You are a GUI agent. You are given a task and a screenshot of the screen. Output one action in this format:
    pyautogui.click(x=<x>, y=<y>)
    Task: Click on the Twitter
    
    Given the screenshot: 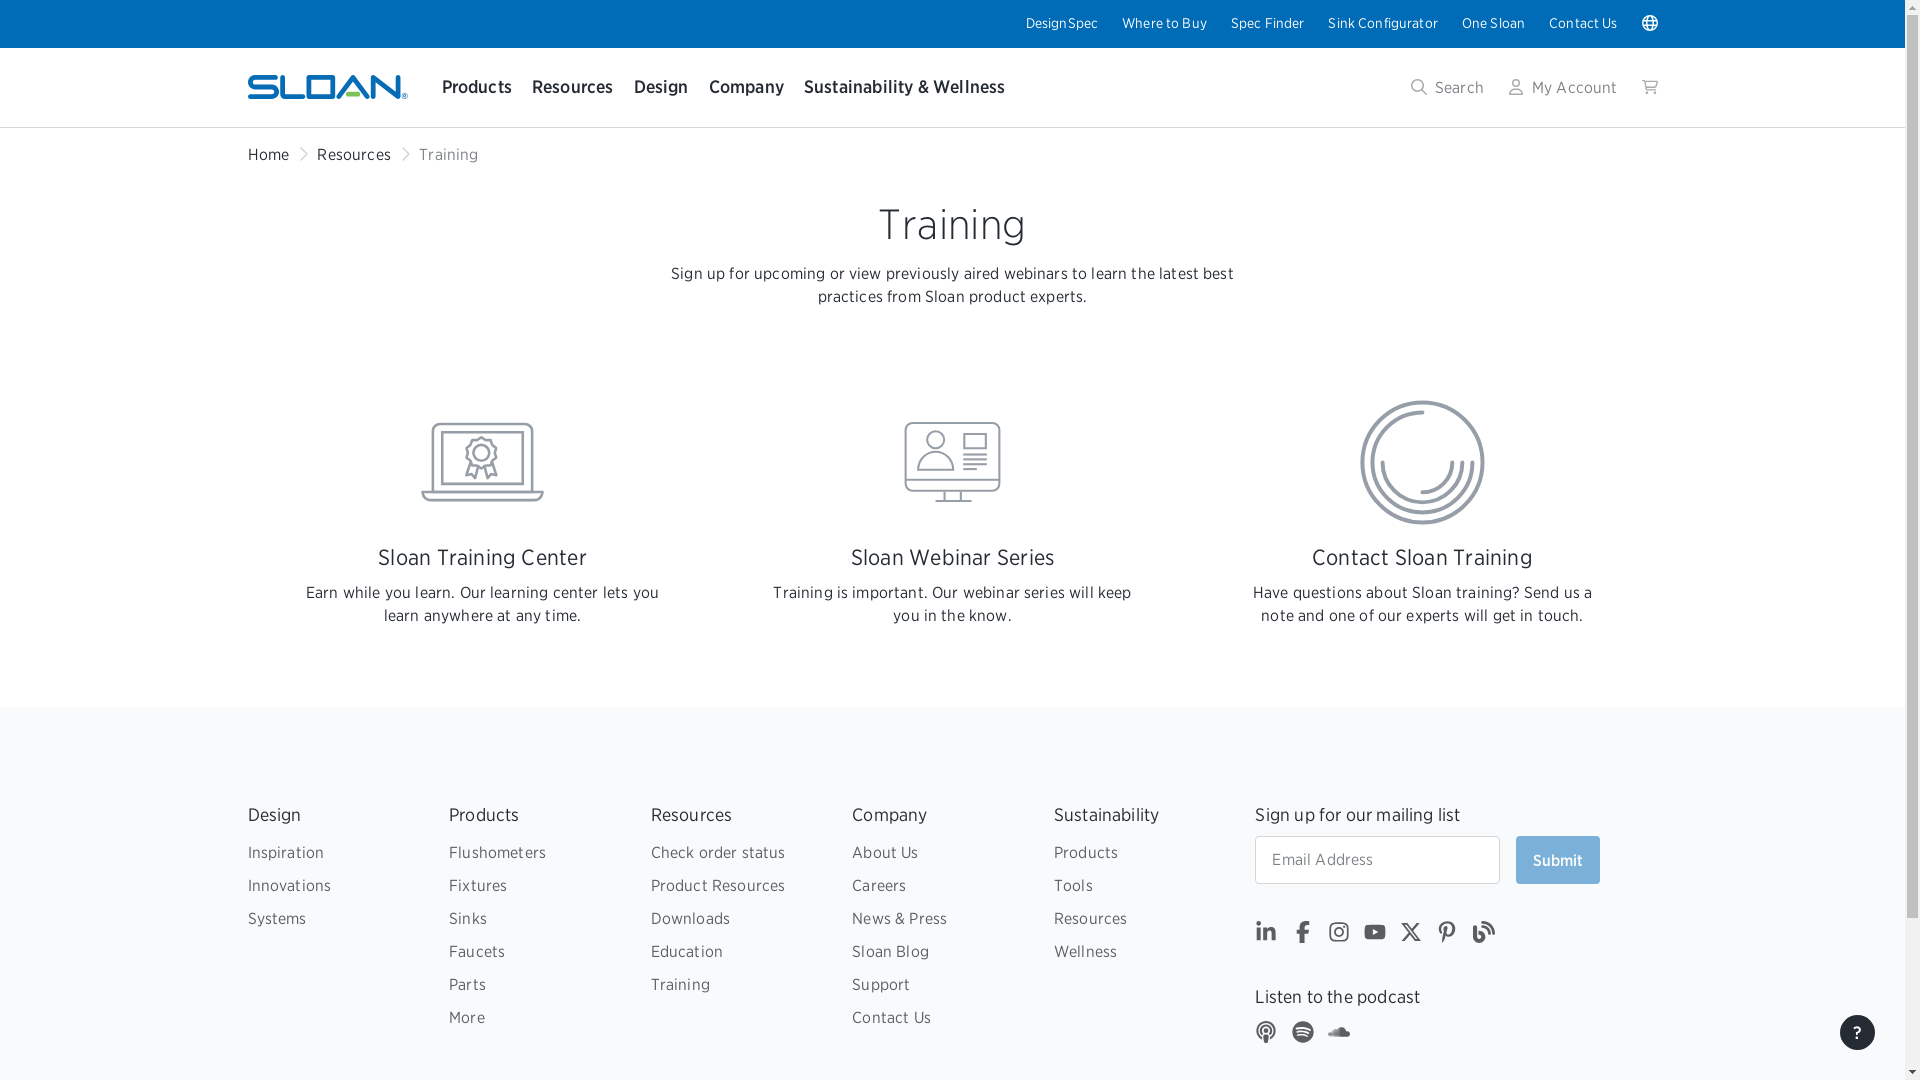 What is the action you would take?
    pyautogui.click(x=1410, y=936)
    